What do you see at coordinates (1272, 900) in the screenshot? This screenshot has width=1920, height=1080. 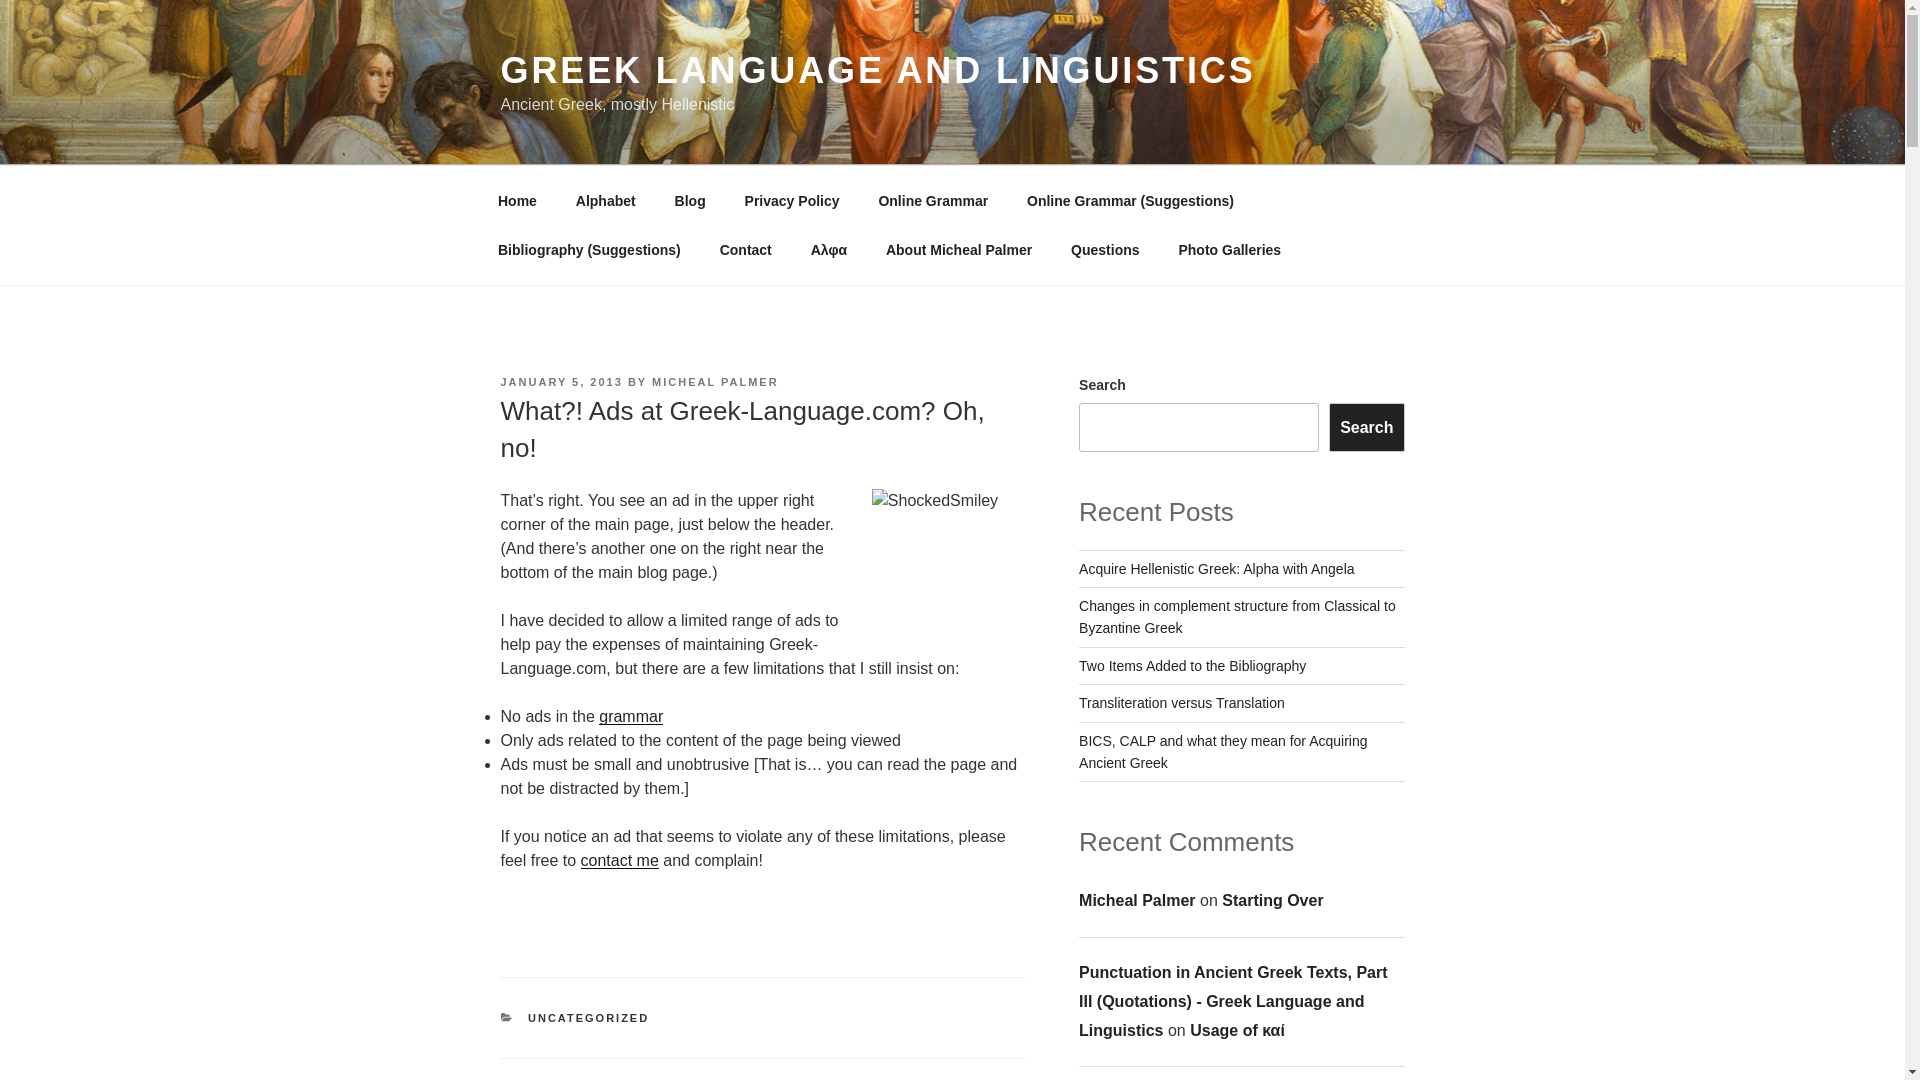 I see `Starting Over` at bounding box center [1272, 900].